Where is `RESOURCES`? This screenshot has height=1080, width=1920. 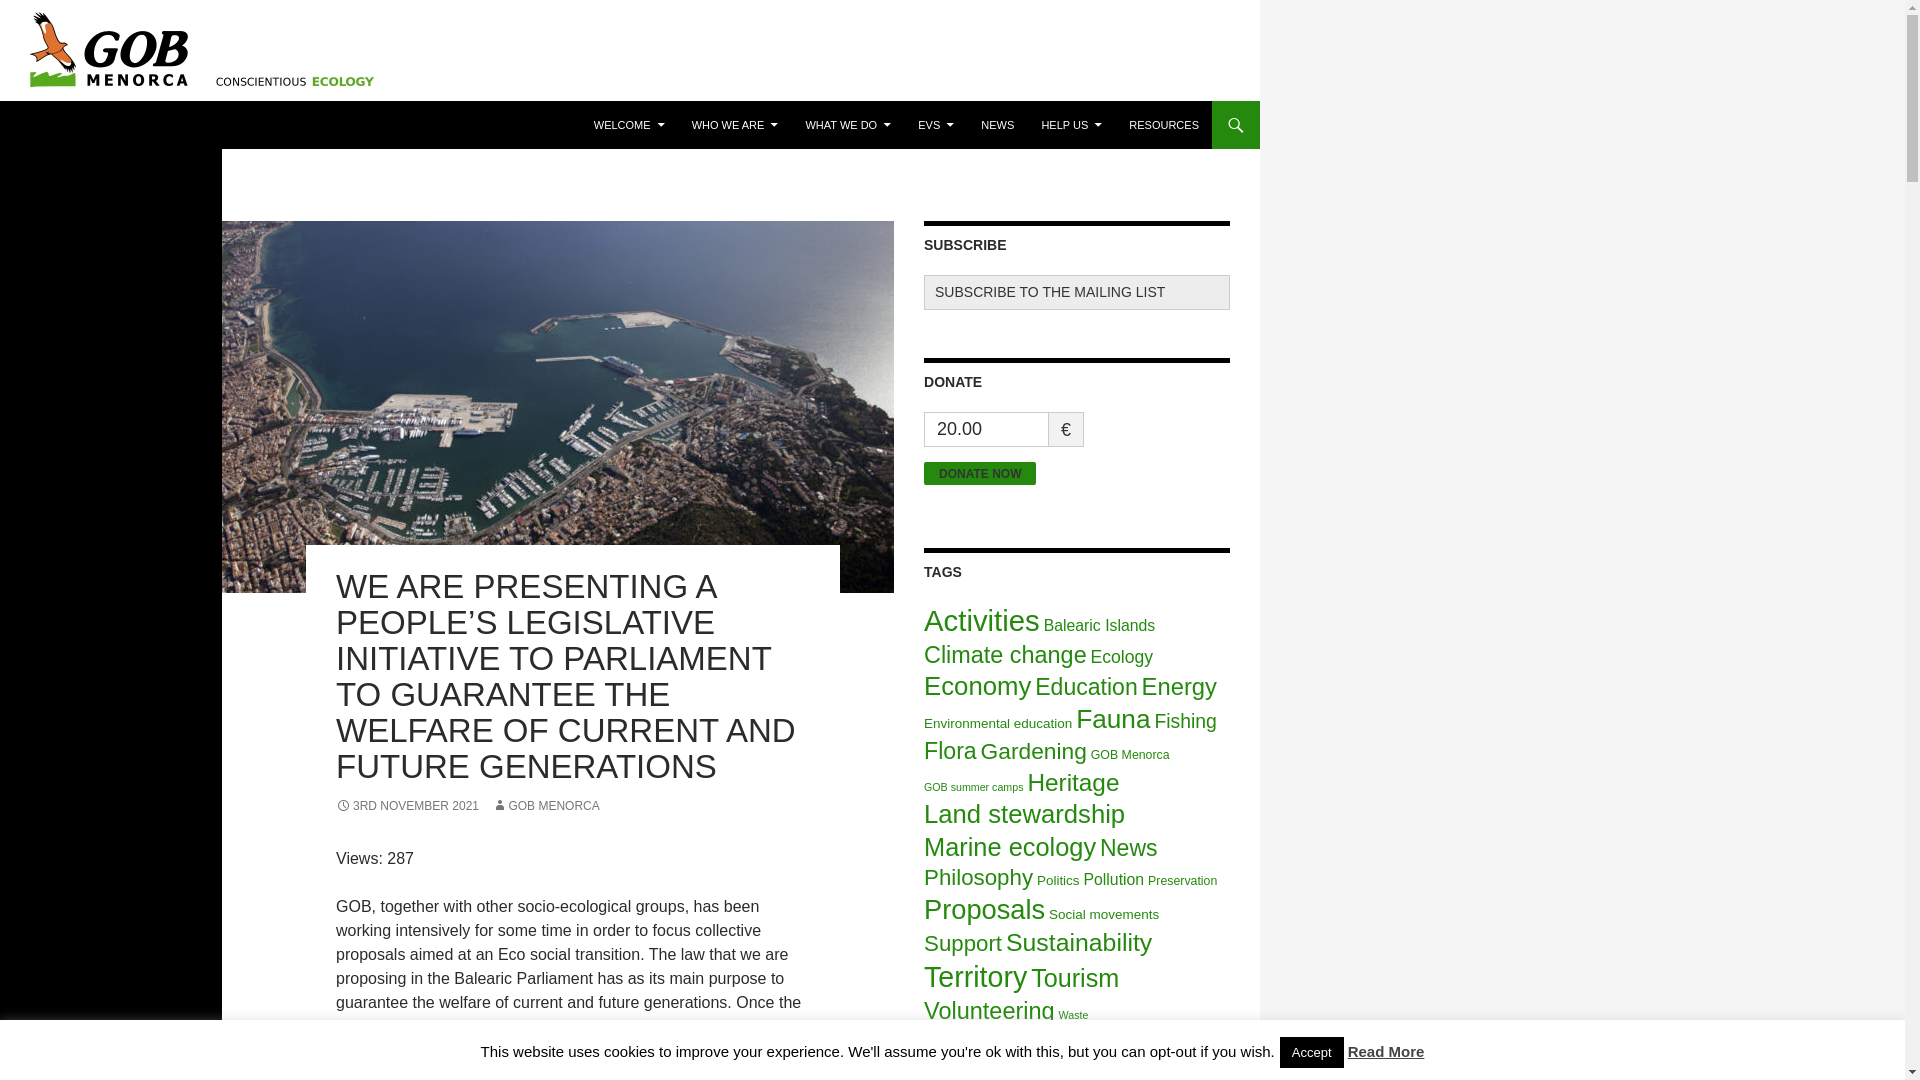
RESOURCES is located at coordinates (1164, 125).